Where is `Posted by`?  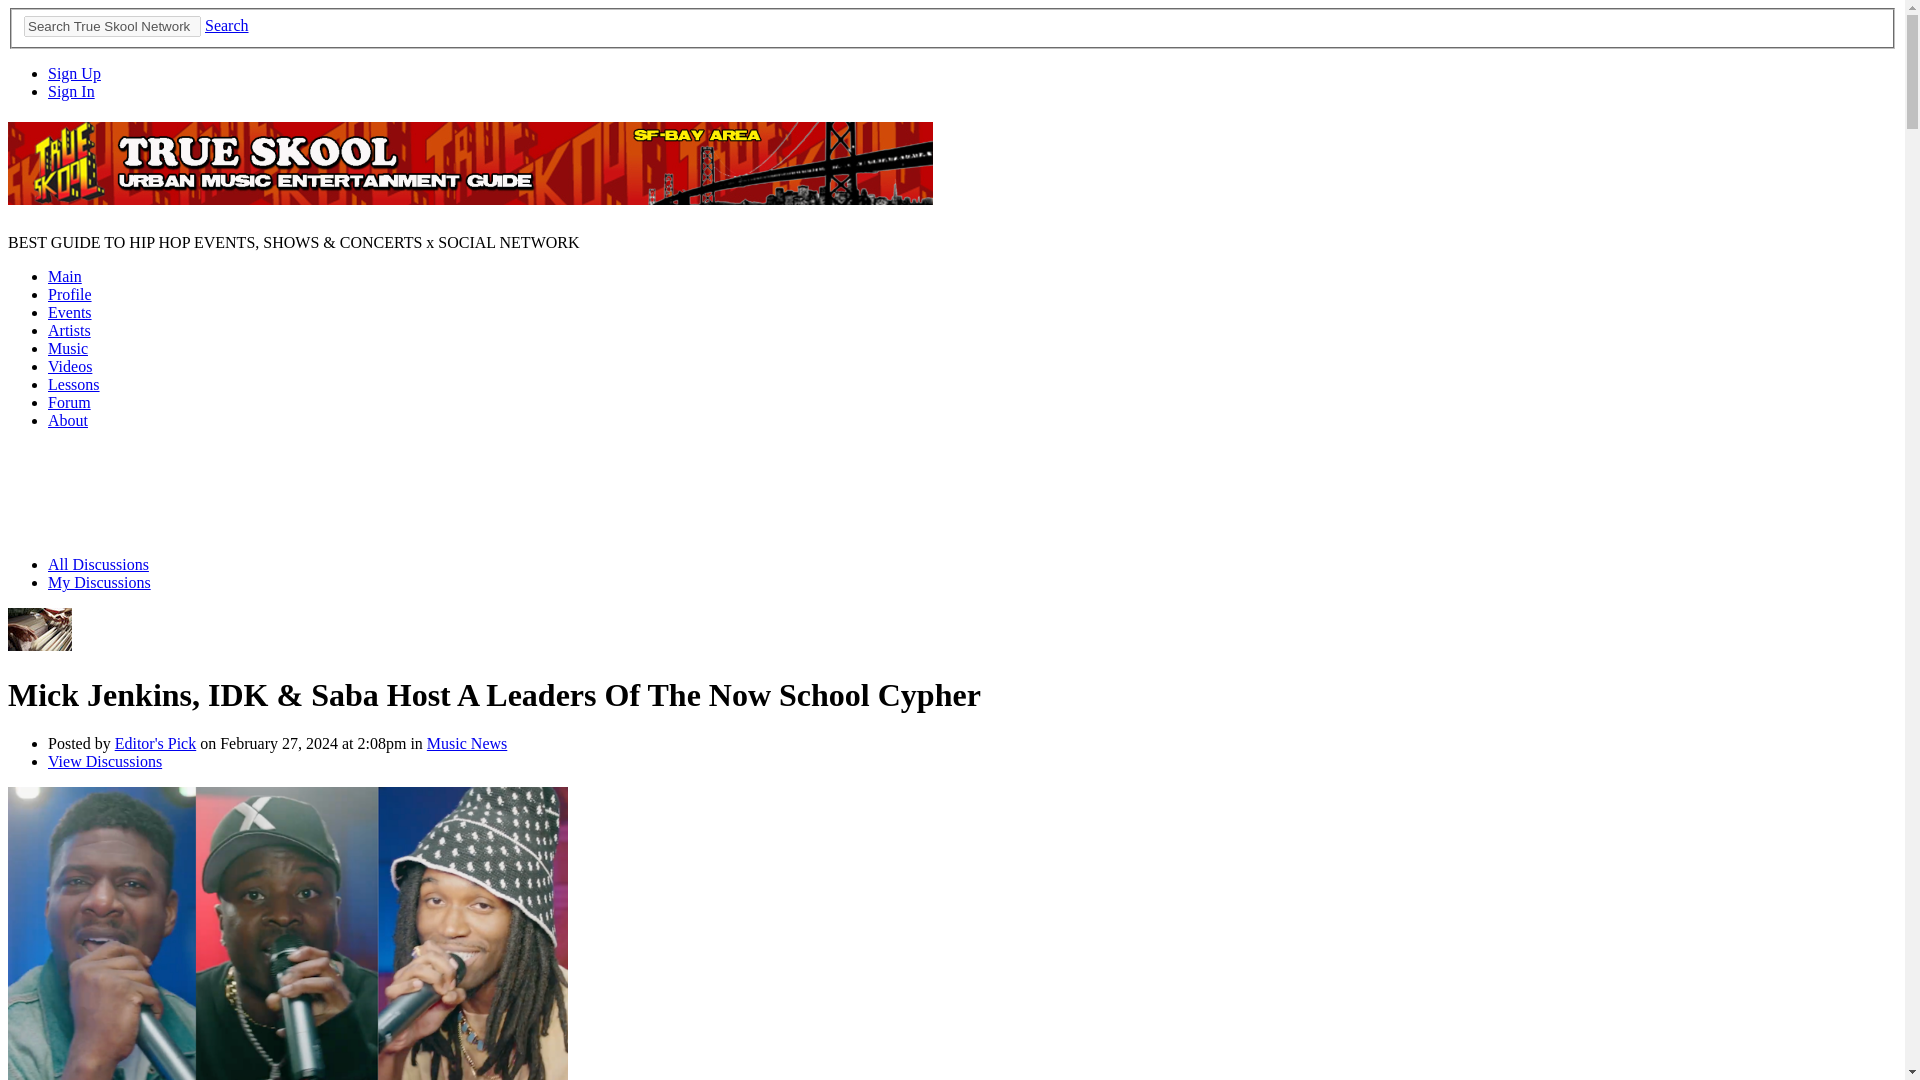
Posted by is located at coordinates (82, 743).